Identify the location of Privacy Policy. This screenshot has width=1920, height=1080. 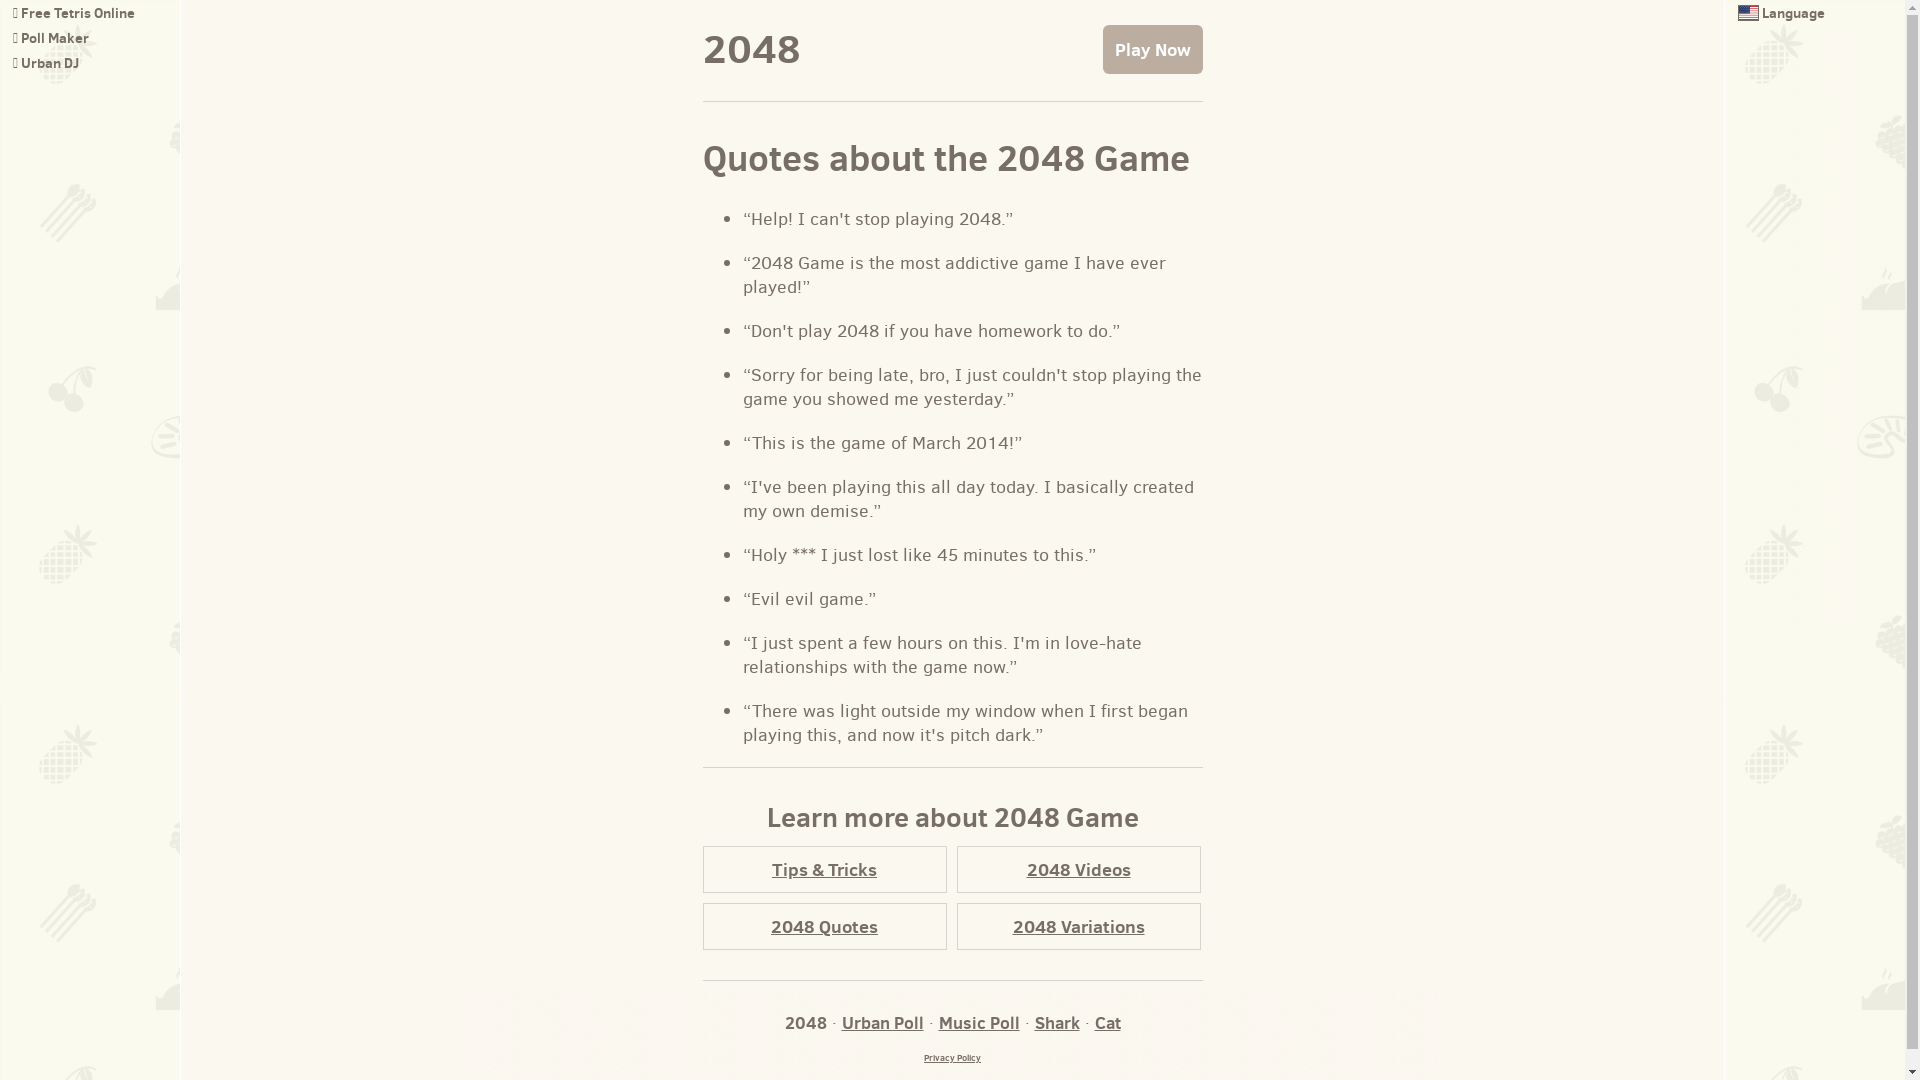
(952, 1058).